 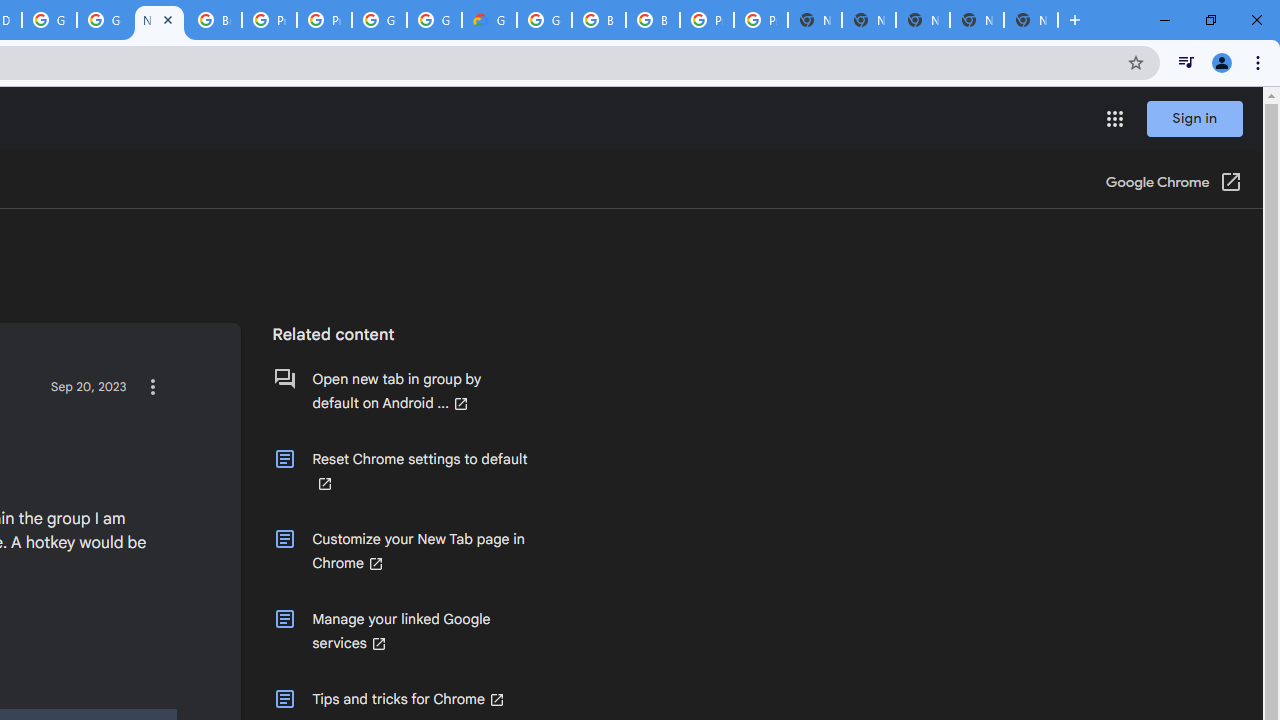 What do you see at coordinates (158, 20) in the screenshot?
I see `New Tab within Group - Google Chrome Community` at bounding box center [158, 20].